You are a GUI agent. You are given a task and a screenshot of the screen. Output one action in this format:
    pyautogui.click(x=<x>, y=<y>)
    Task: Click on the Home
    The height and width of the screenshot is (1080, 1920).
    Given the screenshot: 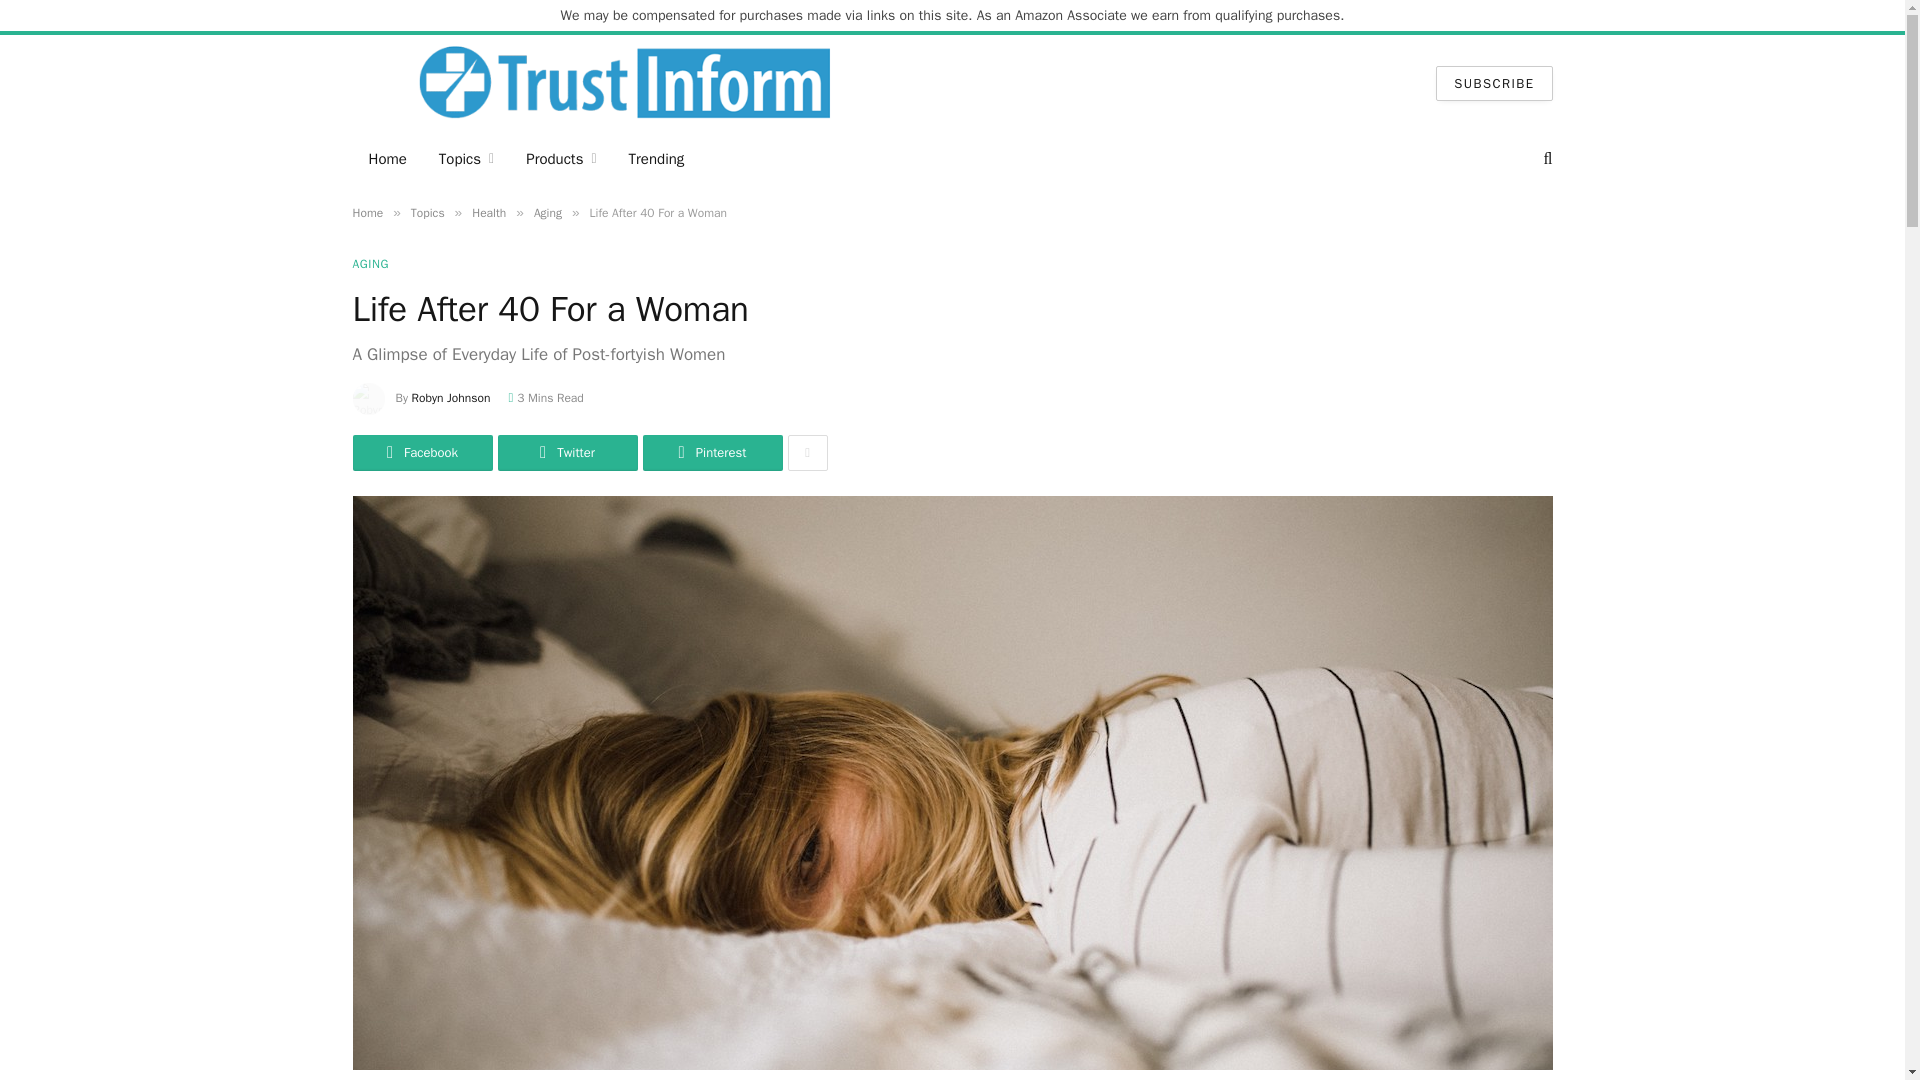 What is the action you would take?
    pyautogui.click(x=386, y=158)
    